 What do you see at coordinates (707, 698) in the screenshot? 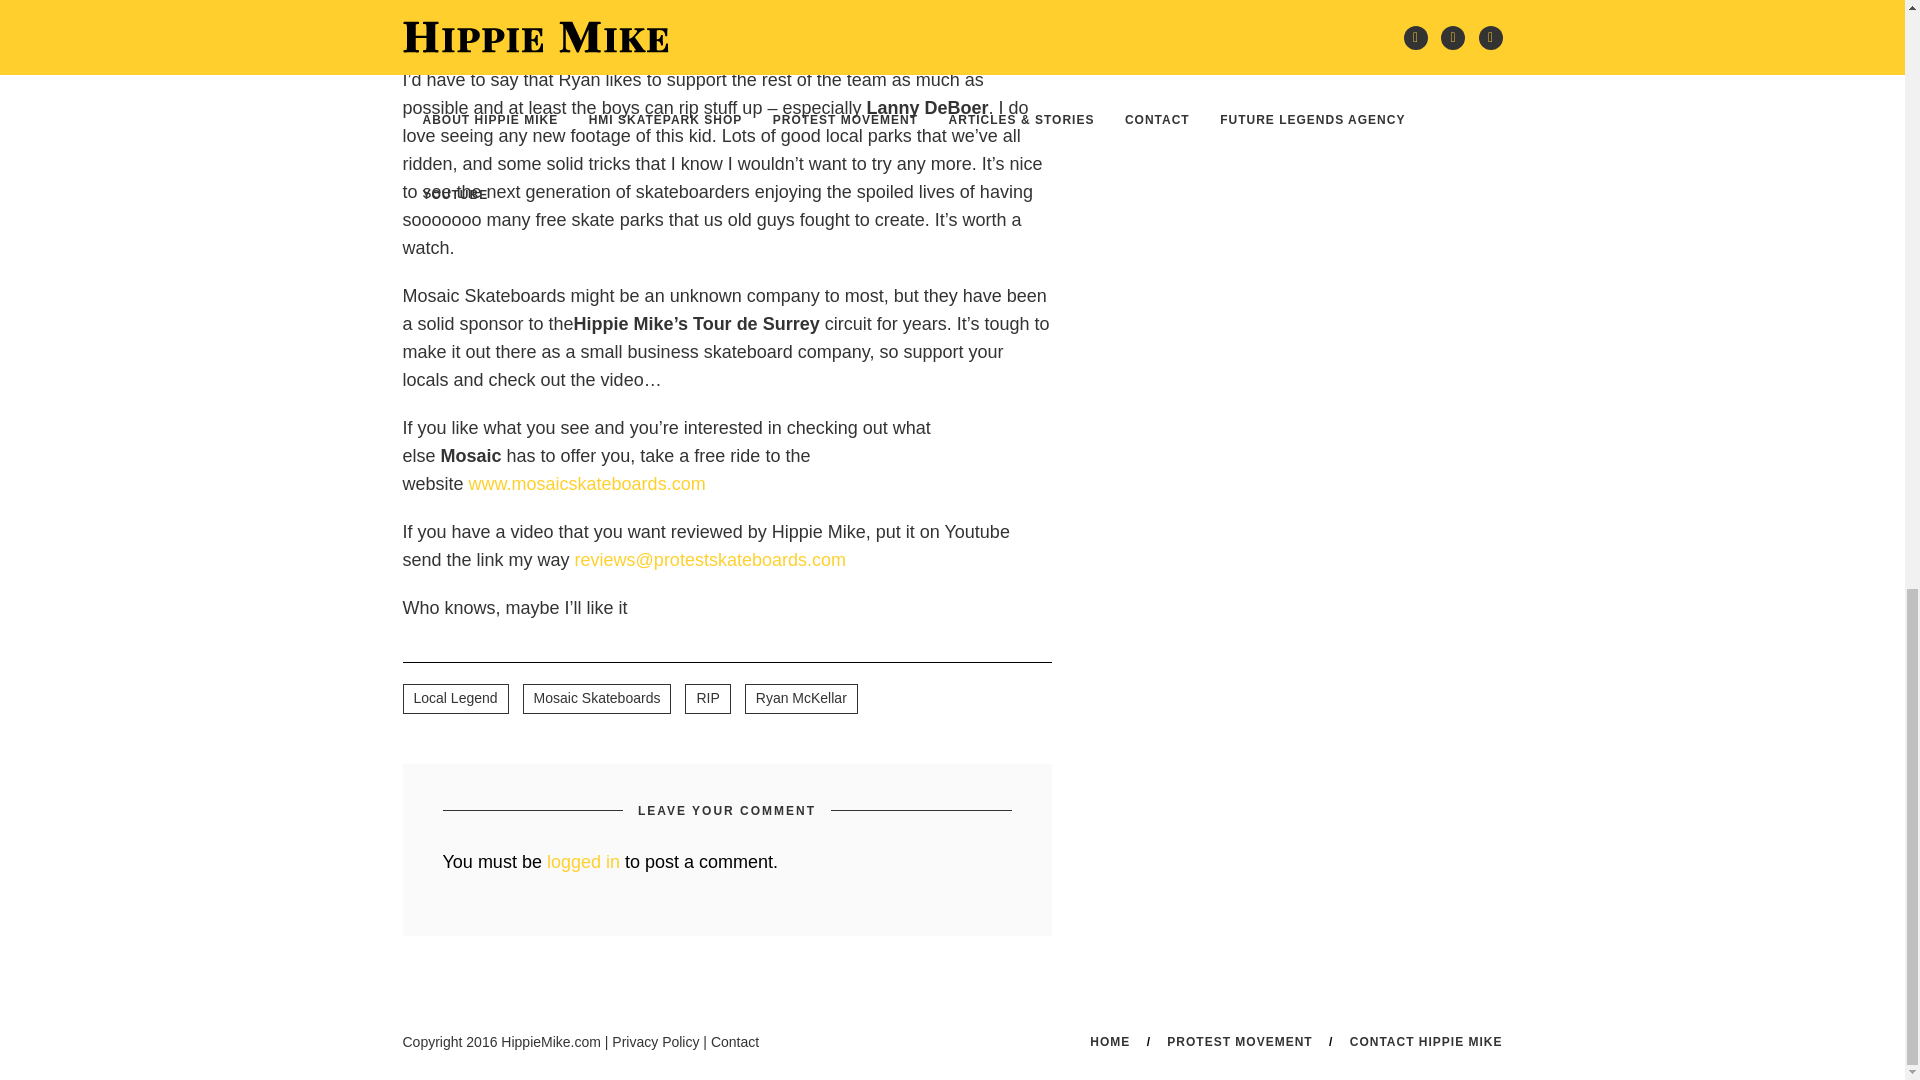
I see `RIP` at bounding box center [707, 698].